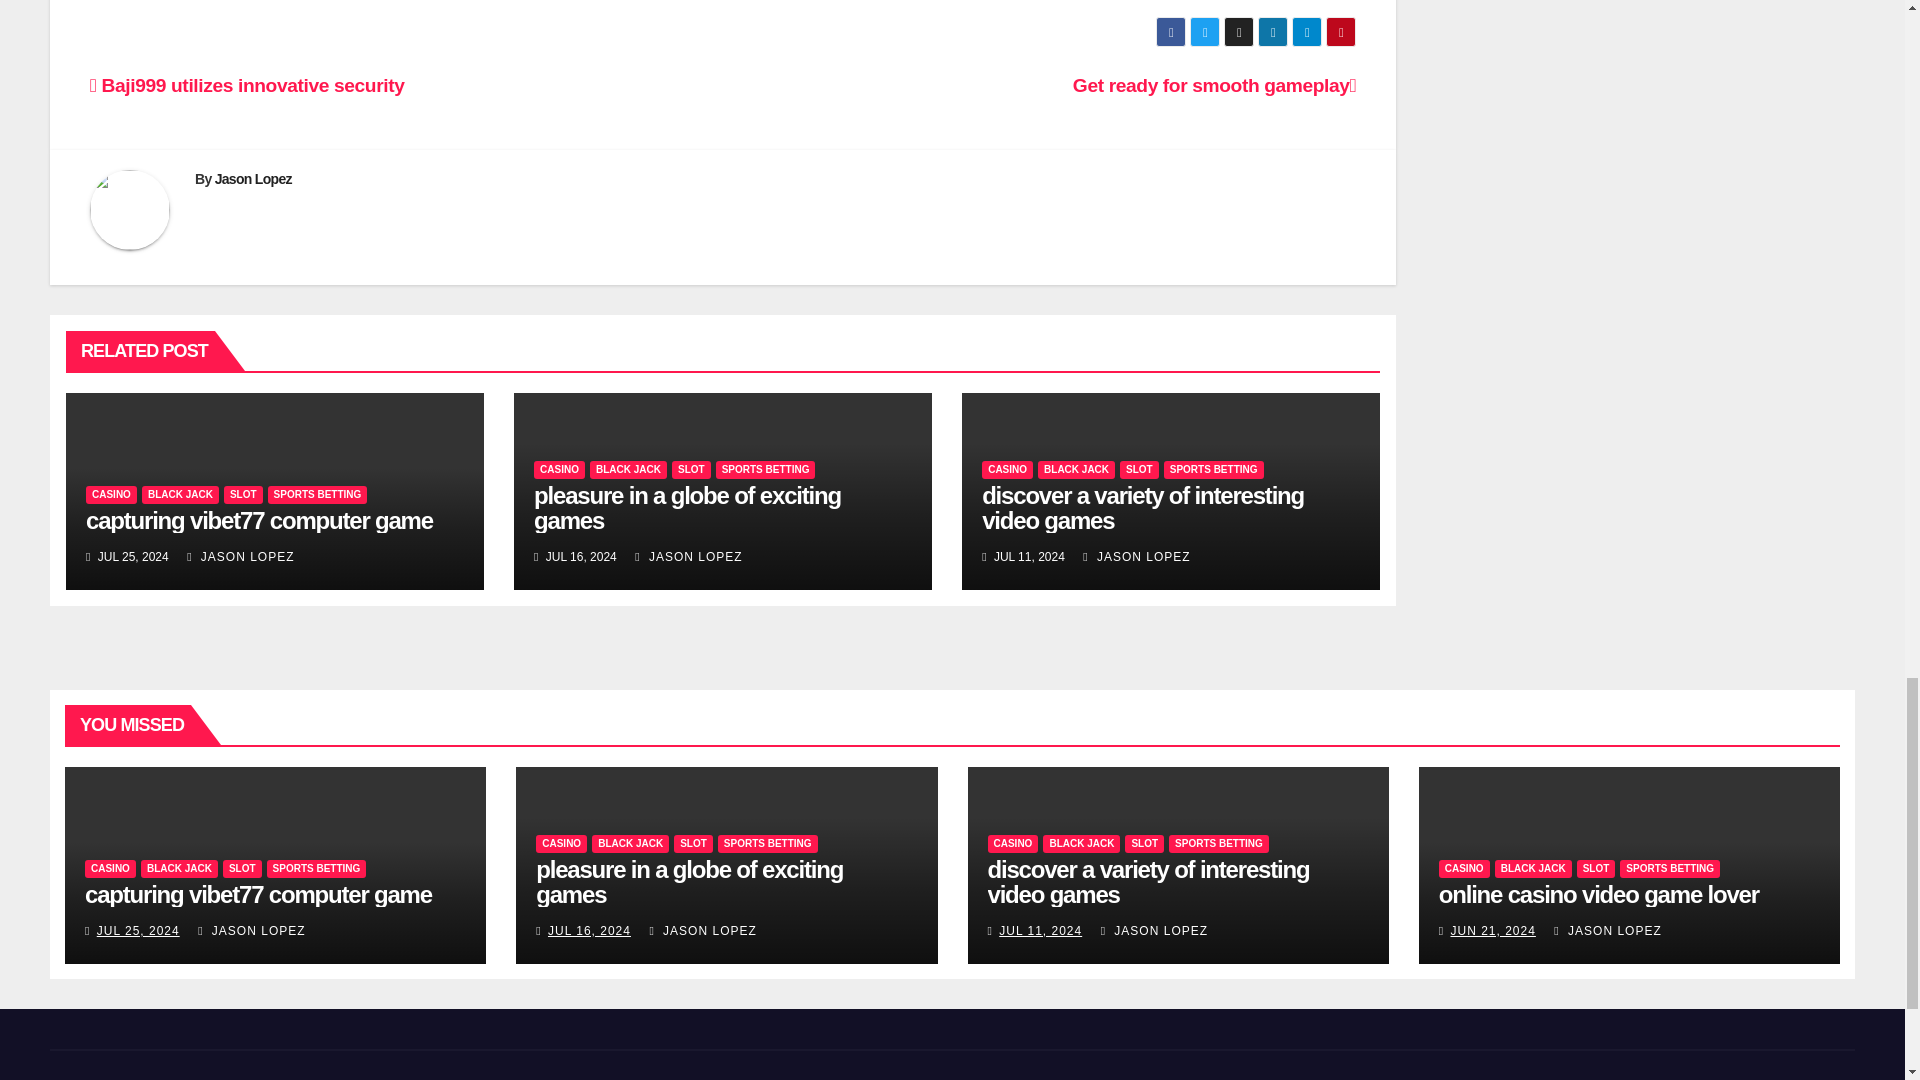 The height and width of the screenshot is (1080, 1920). Describe the element at coordinates (1148, 882) in the screenshot. I see `Permalink to: discover a variety of interesting video games` at that location.